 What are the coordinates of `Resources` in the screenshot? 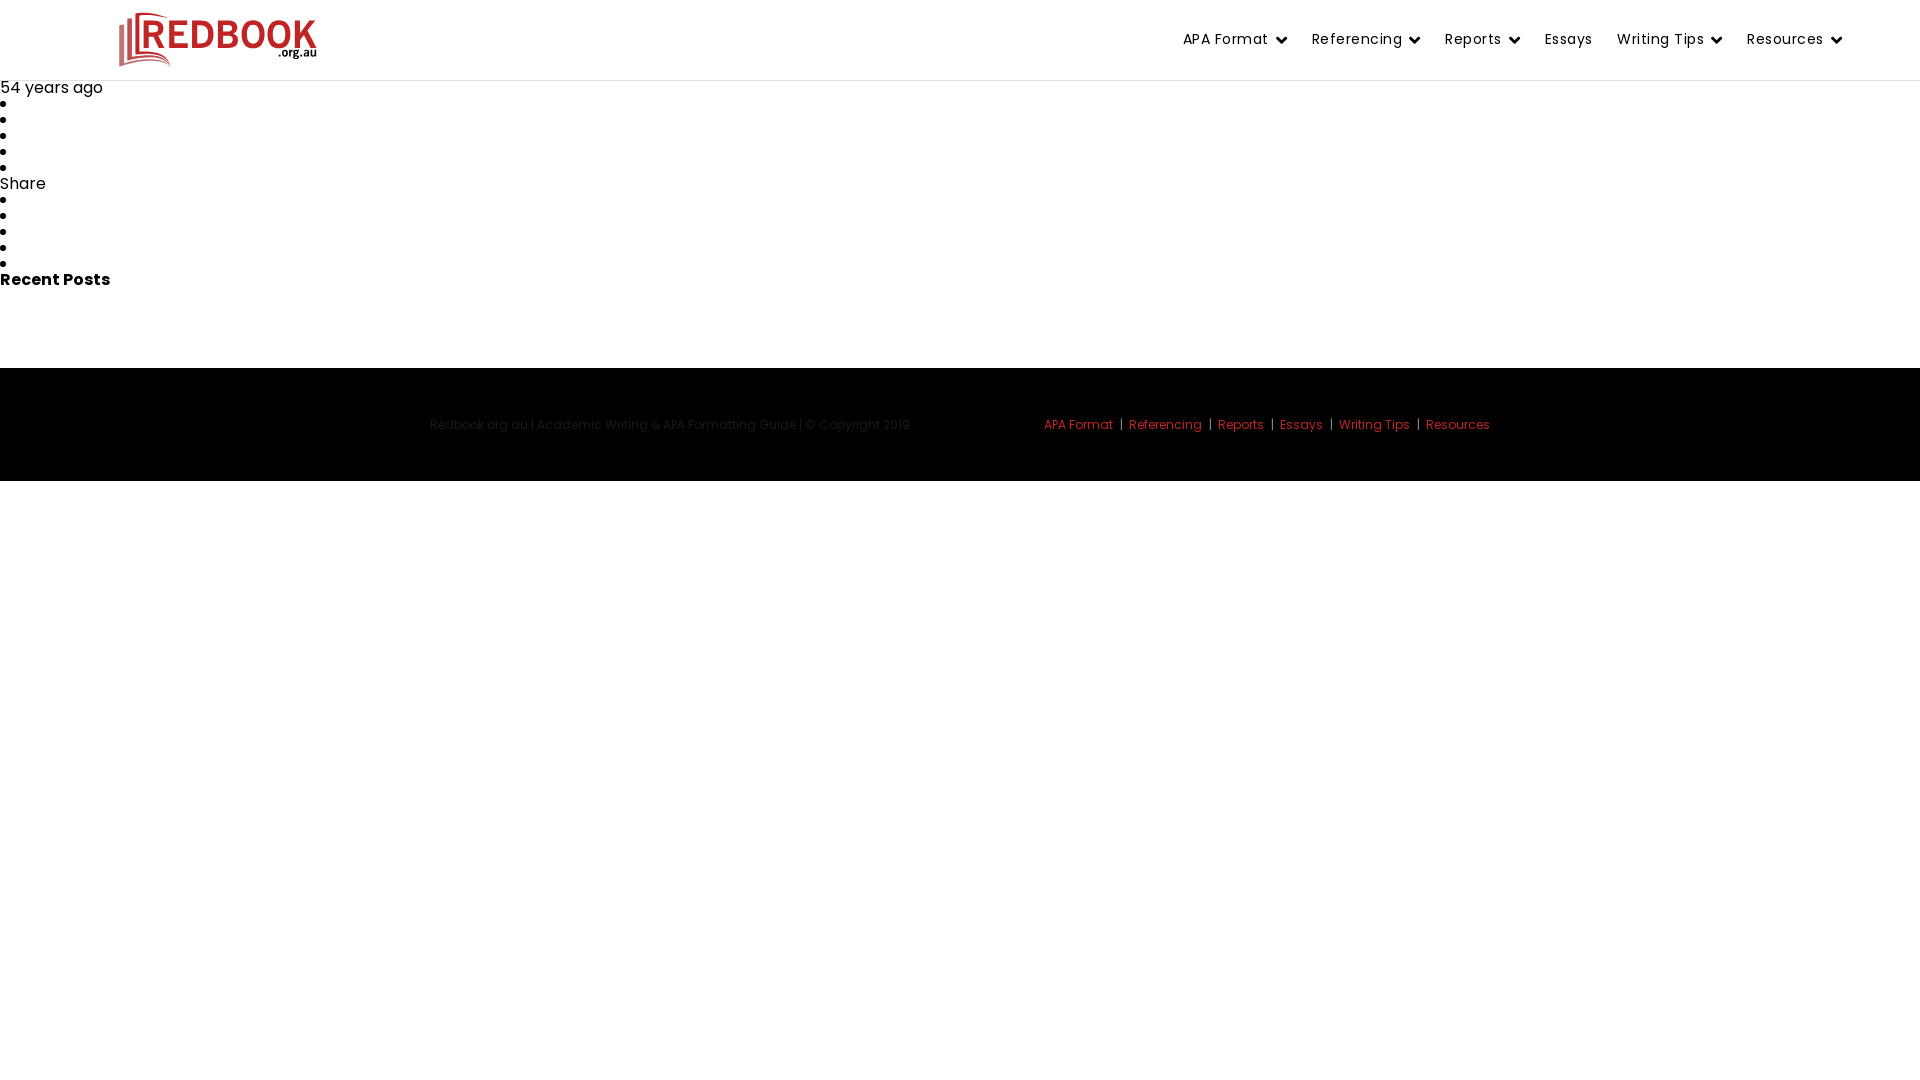 It's located at (1794, 40).